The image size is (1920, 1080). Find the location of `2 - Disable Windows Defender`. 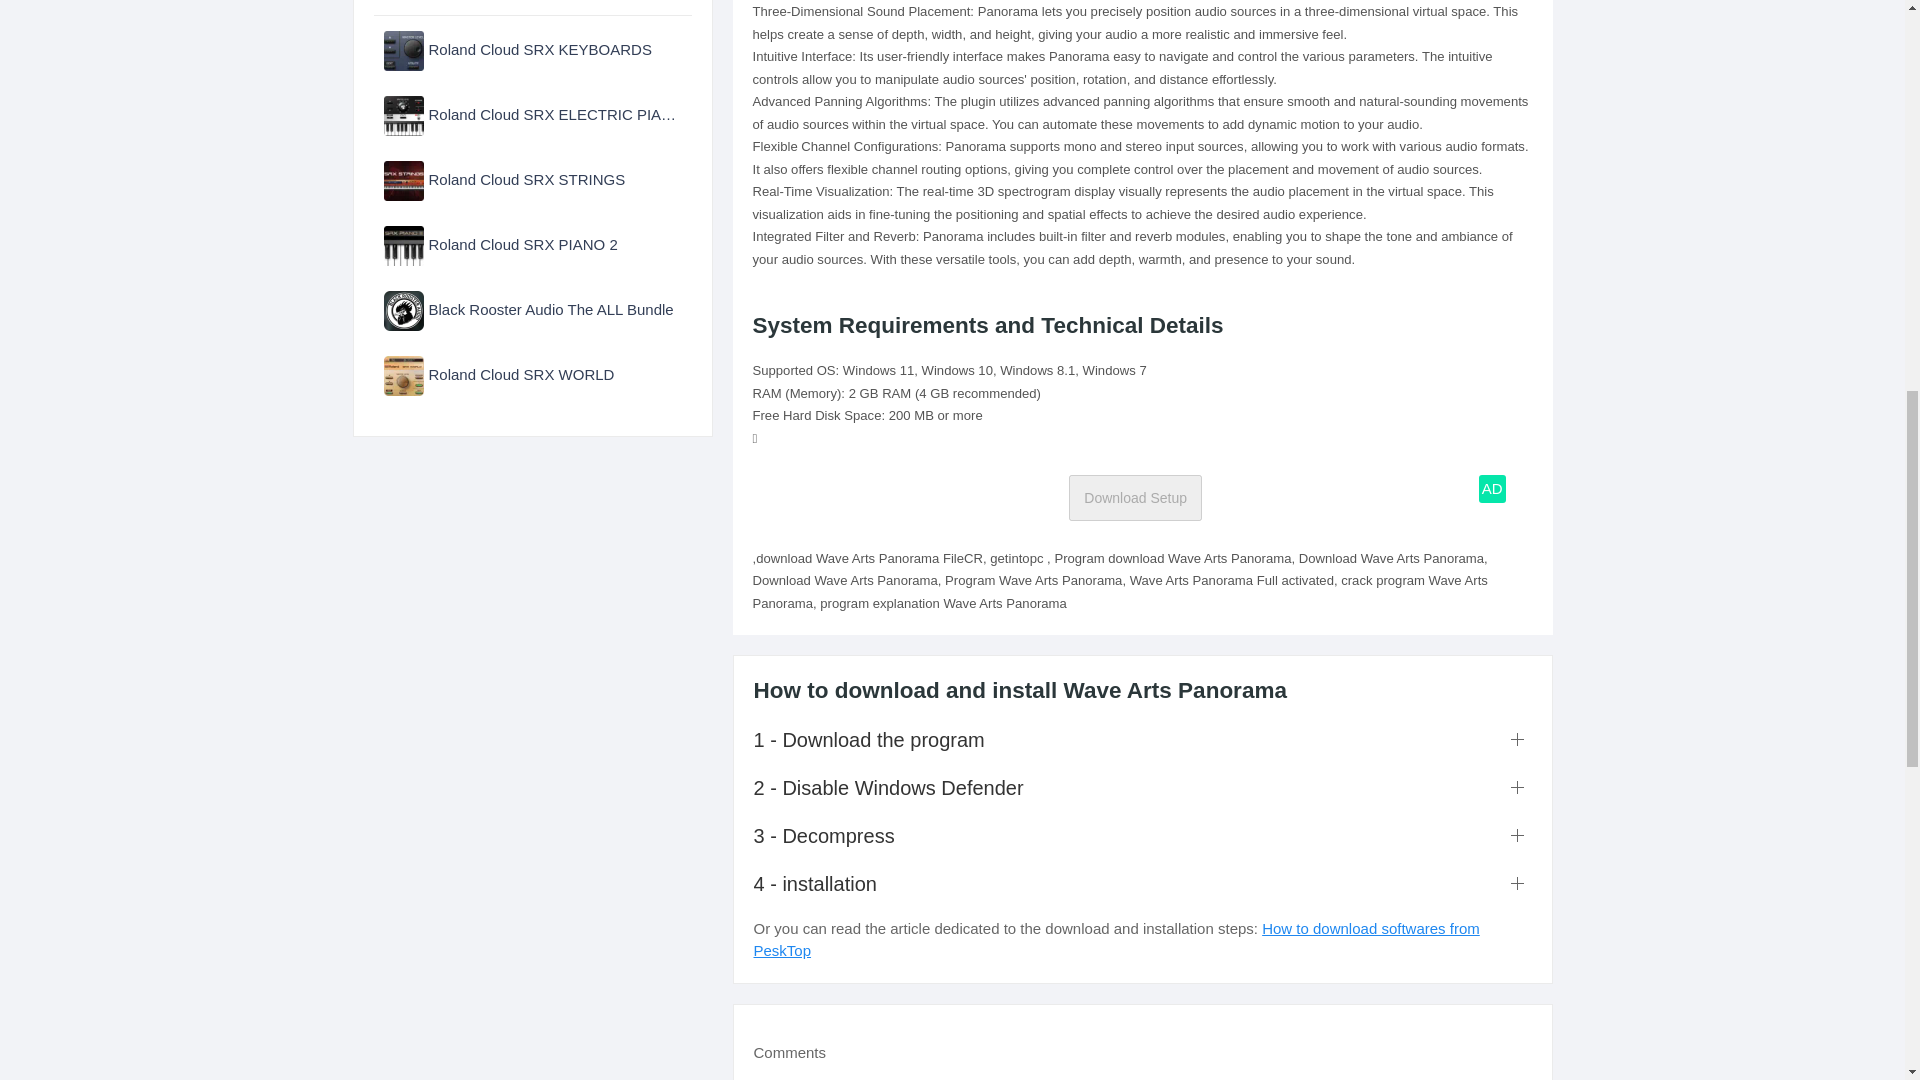

2 - Disable Windows Defender is located at coordinates (1143, 788).